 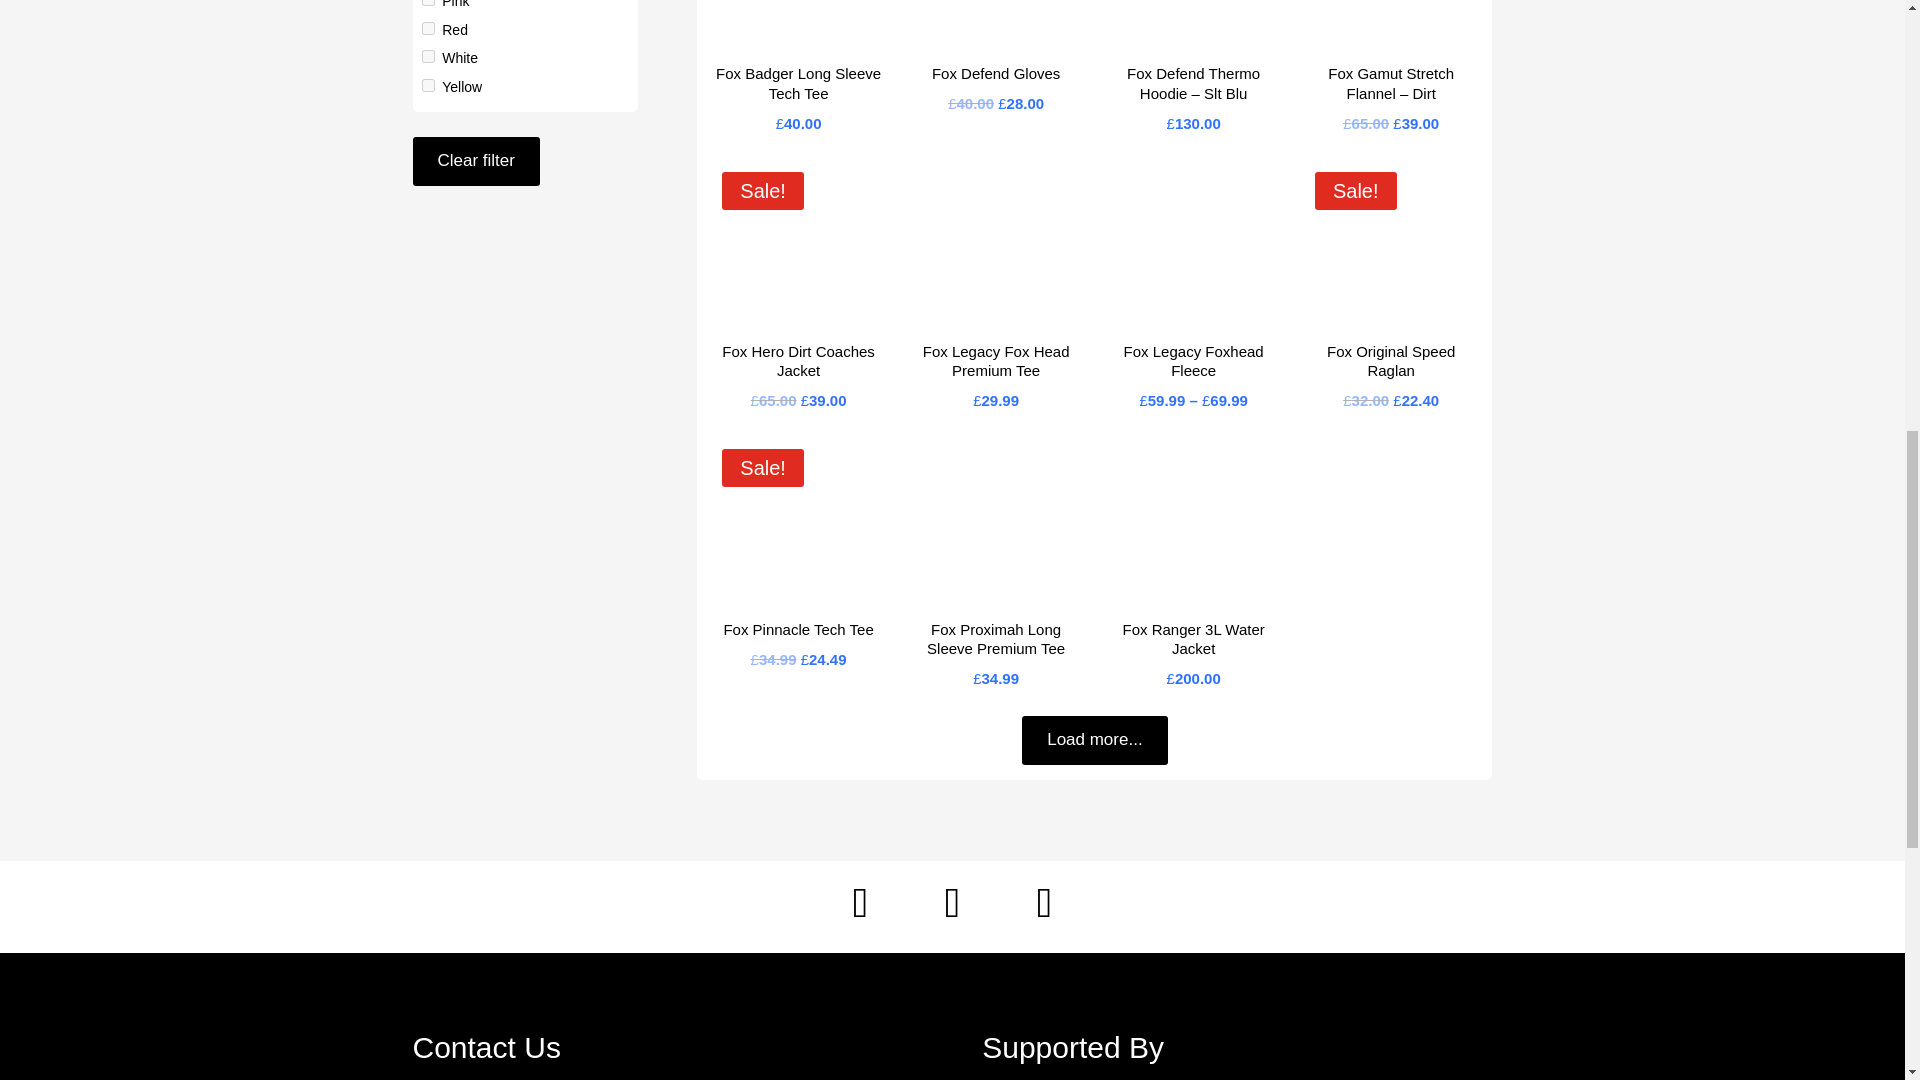 What do you see at coordinates (454, 4) in the screenshot?
I see `Pink` at bounding box center [454, 4].